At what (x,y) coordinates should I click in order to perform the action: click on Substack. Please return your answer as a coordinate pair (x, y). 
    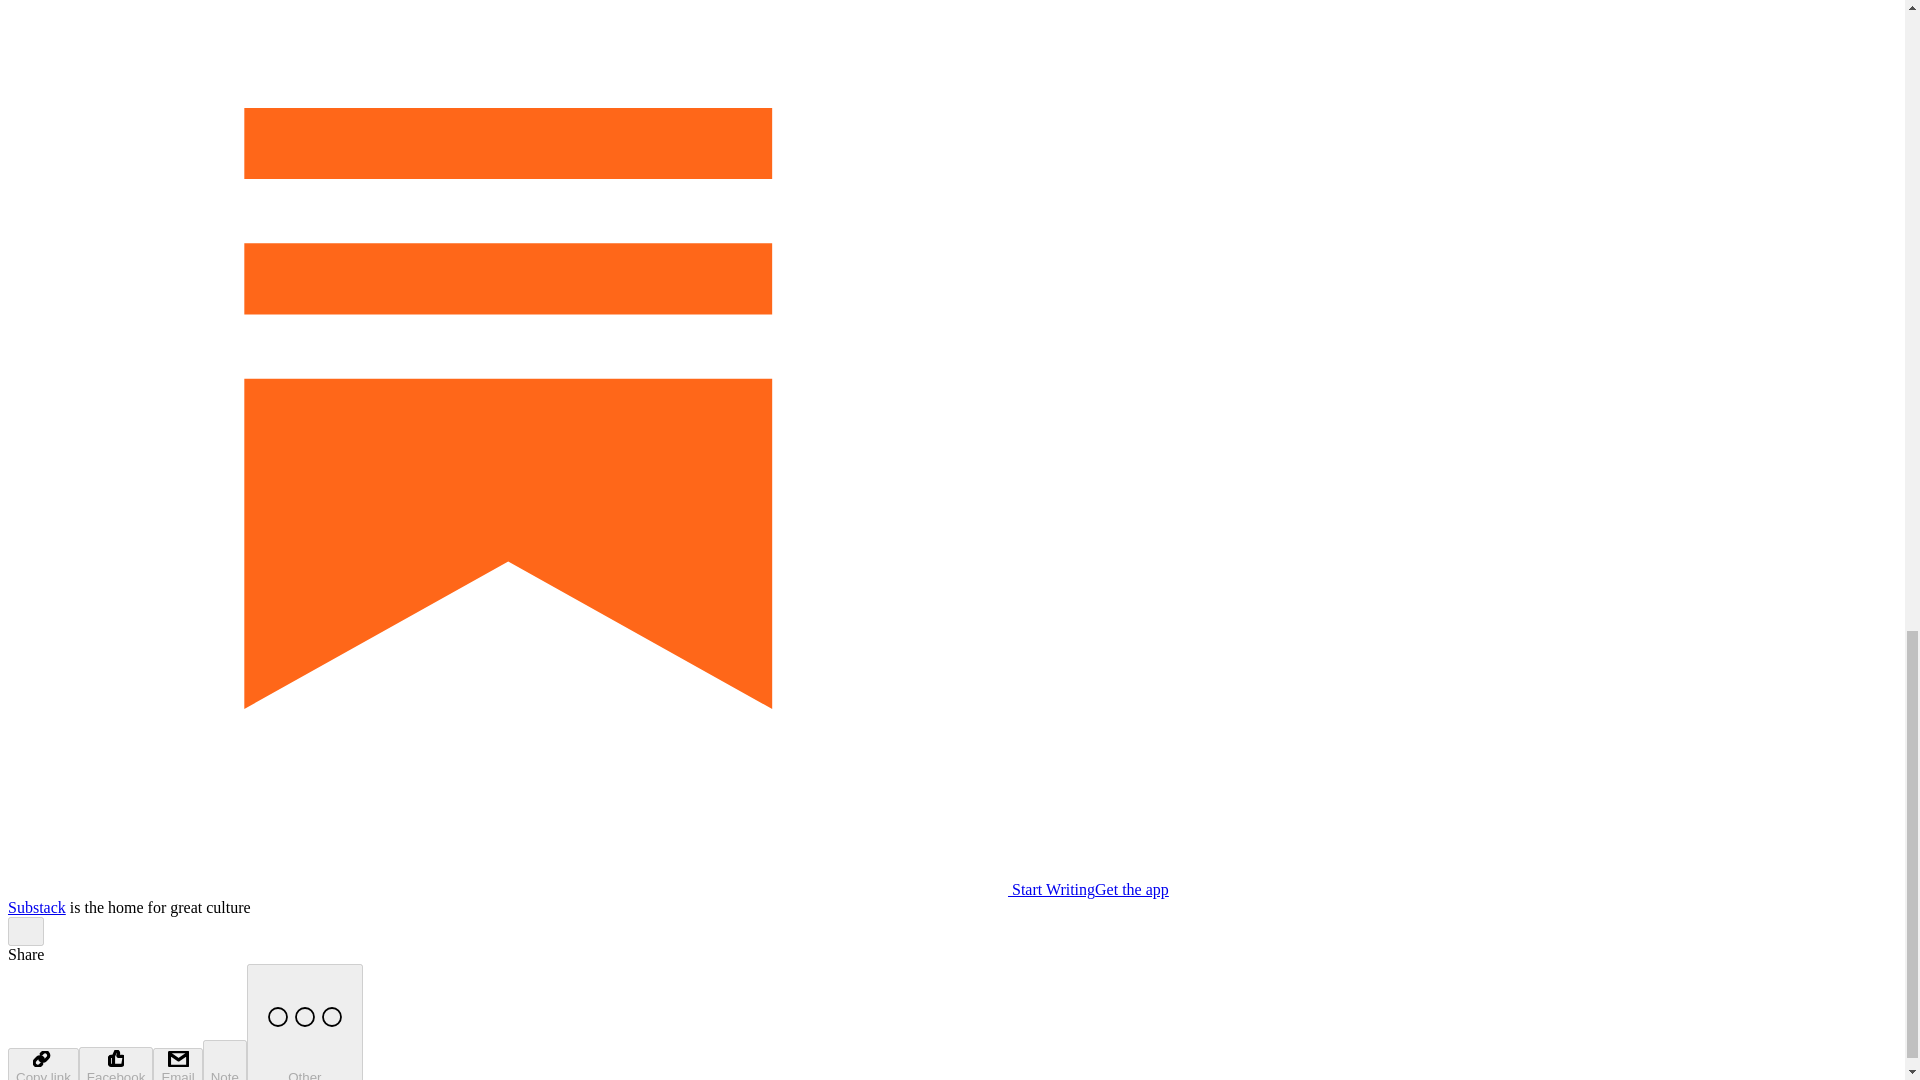
    Looking at the image, I should click on (36, 906).